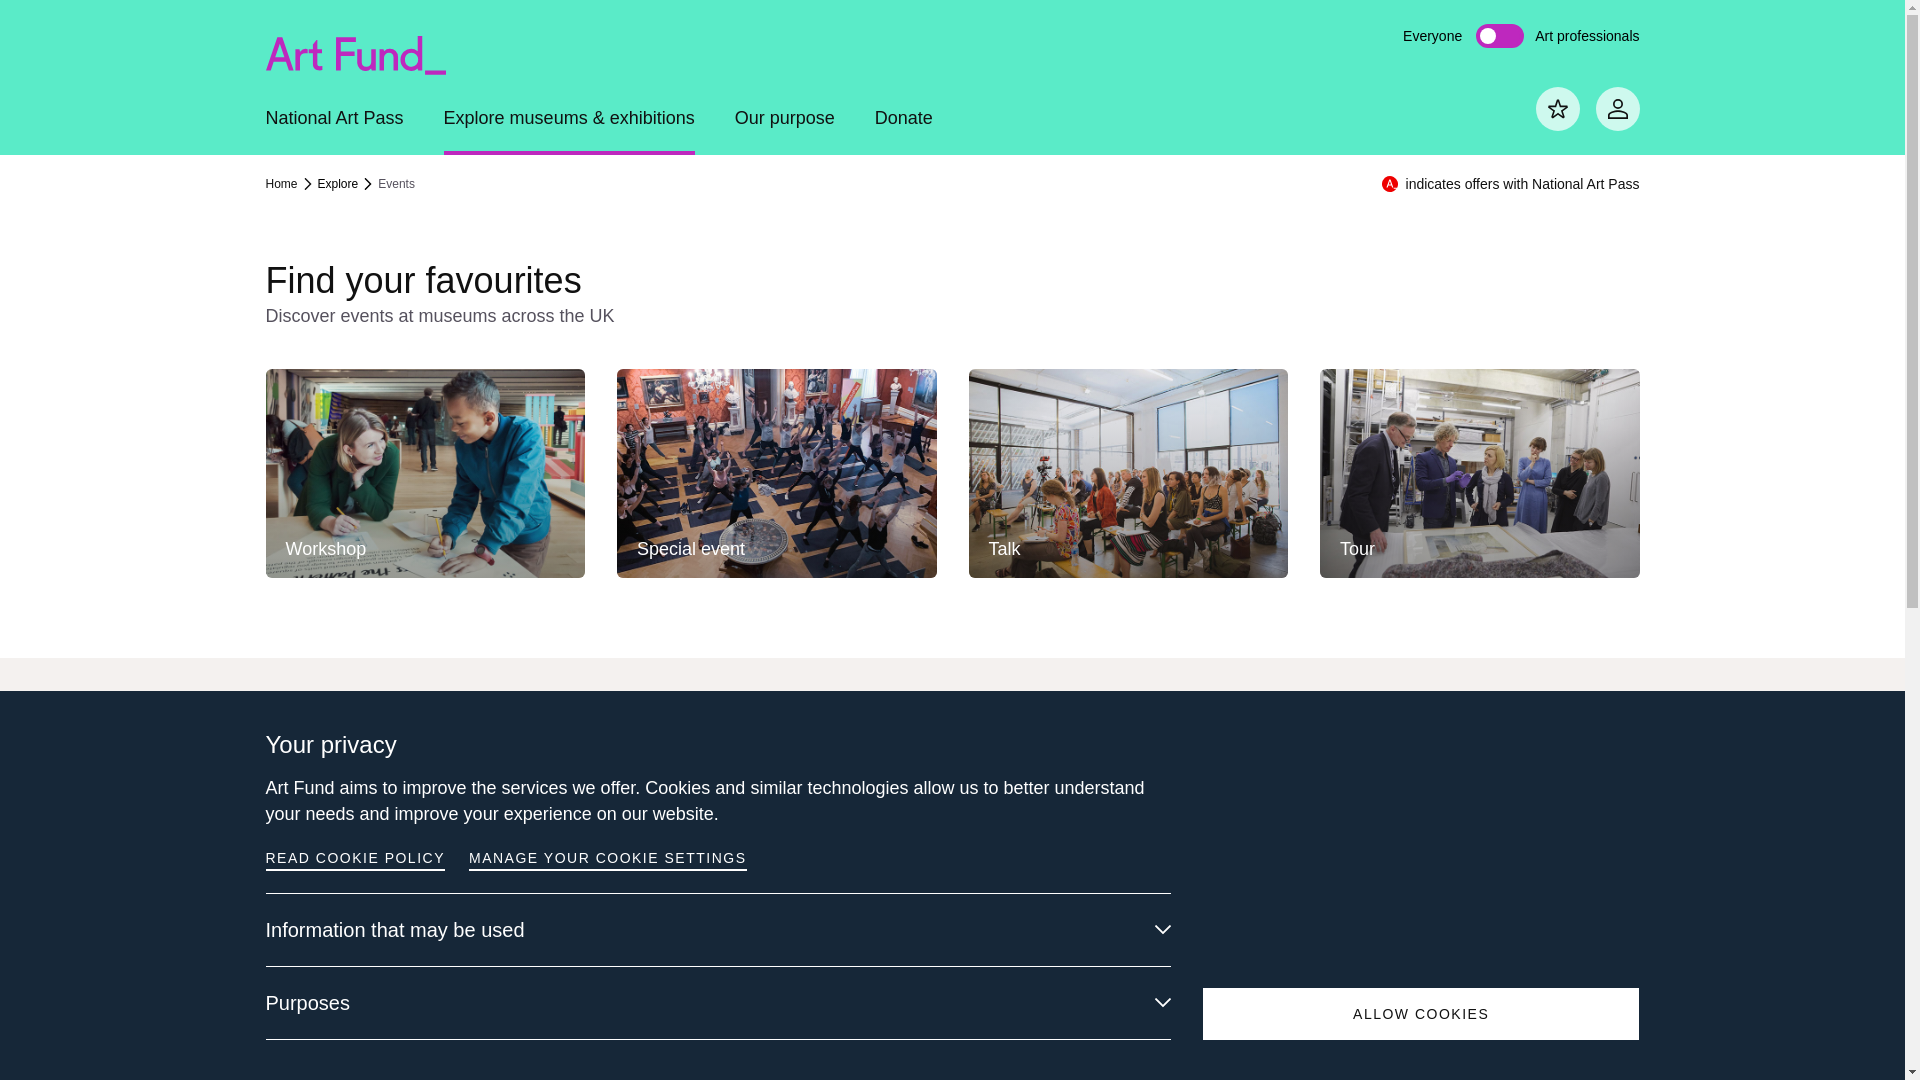  What do you see at coordinates (904, 130) in the screenshot?
I see `Donate` at bounding box center [904, 130].